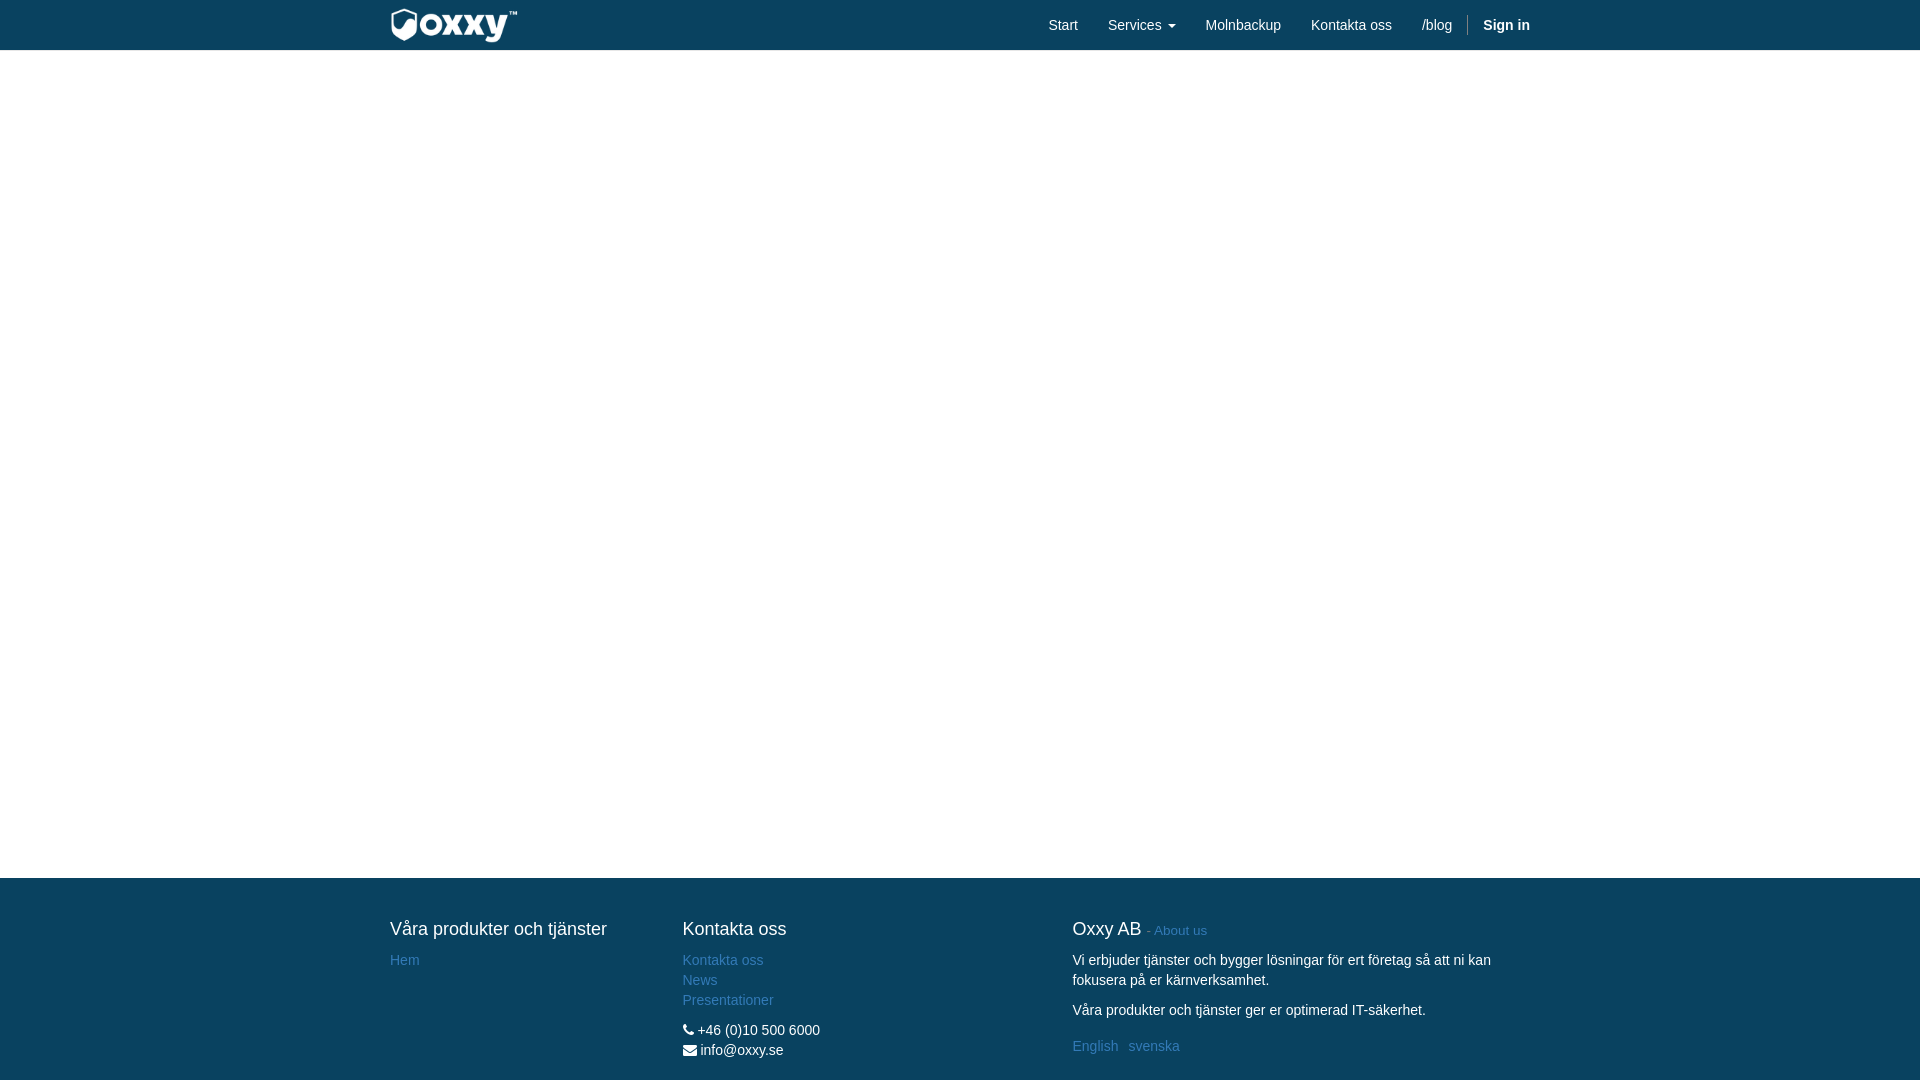 The image size is (1920, 1080). Describe the element at coordinates (1352, 25) in the screenshot. I see `Kontakta oss` at that location.